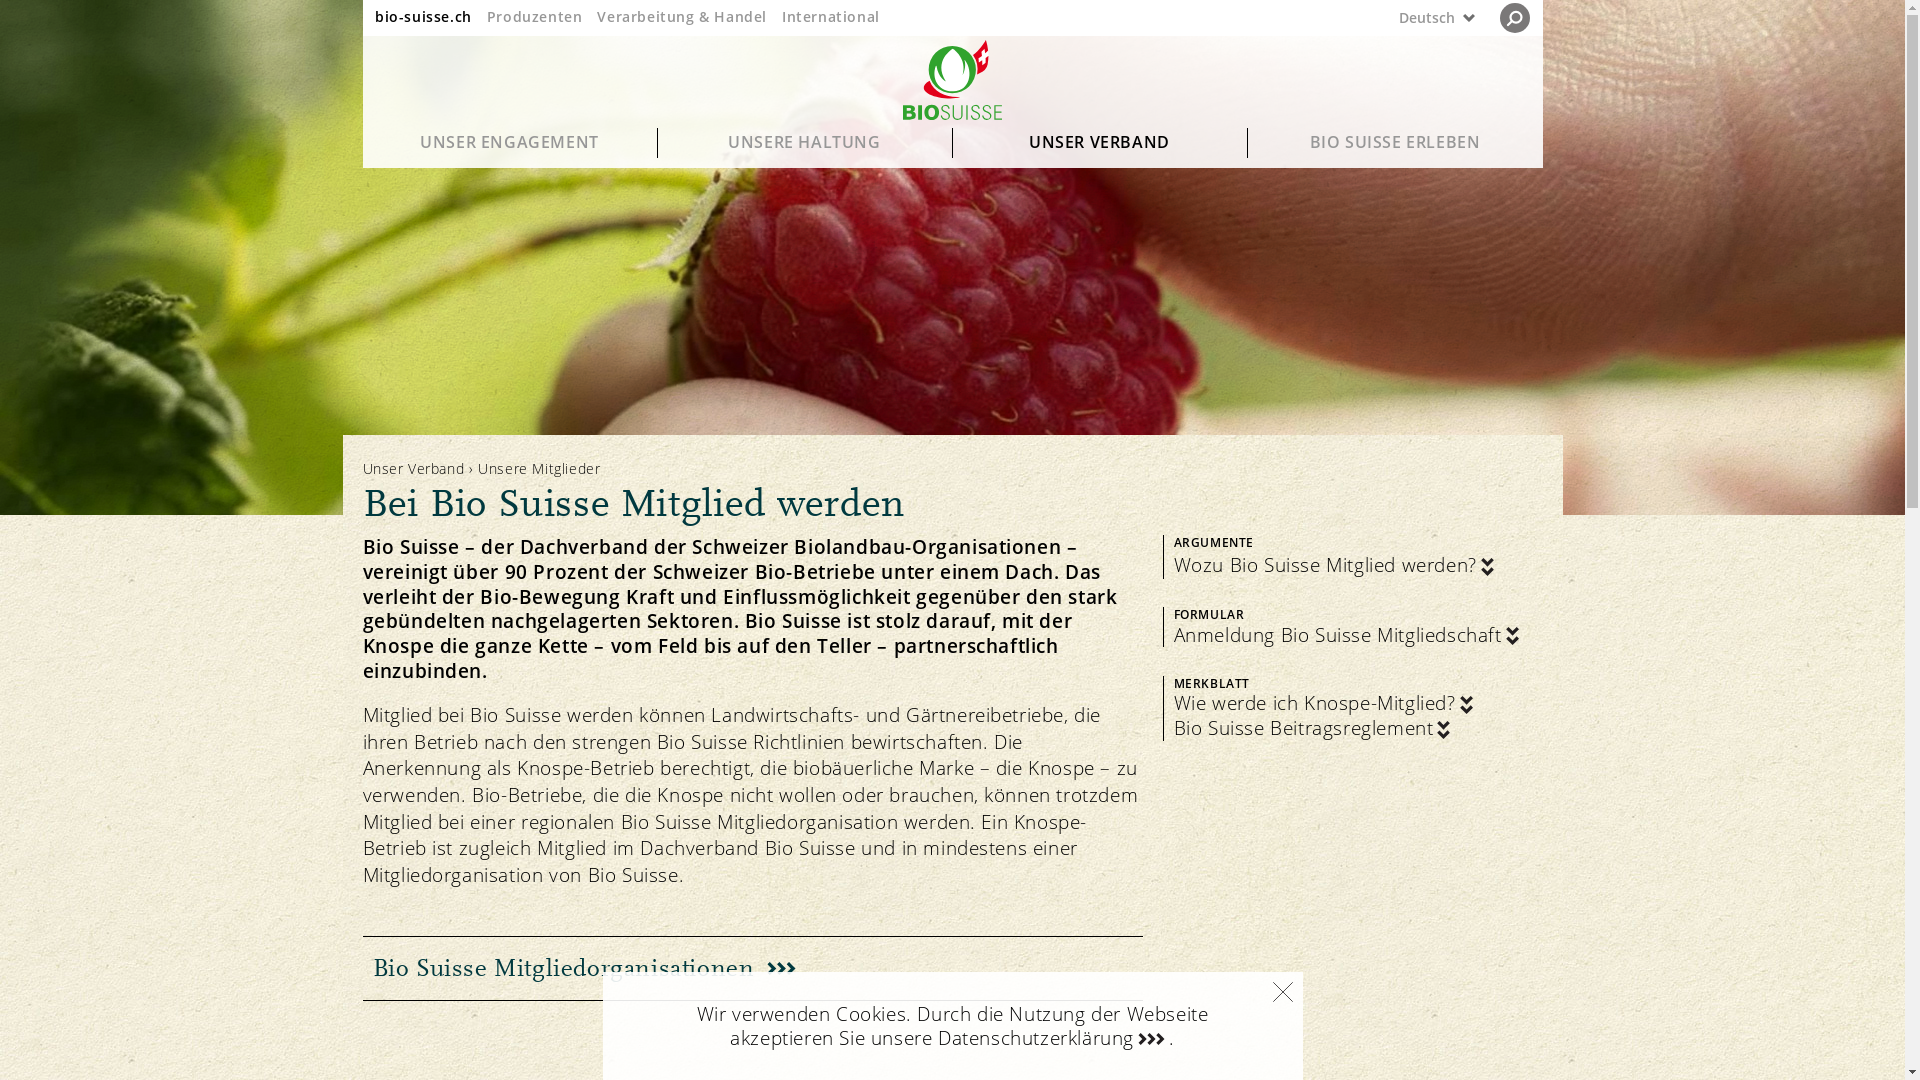  Describe the element at coordinates (1396, 143) in the screenshot. I see `BIO SUISSE ERLEBEN` at that location.